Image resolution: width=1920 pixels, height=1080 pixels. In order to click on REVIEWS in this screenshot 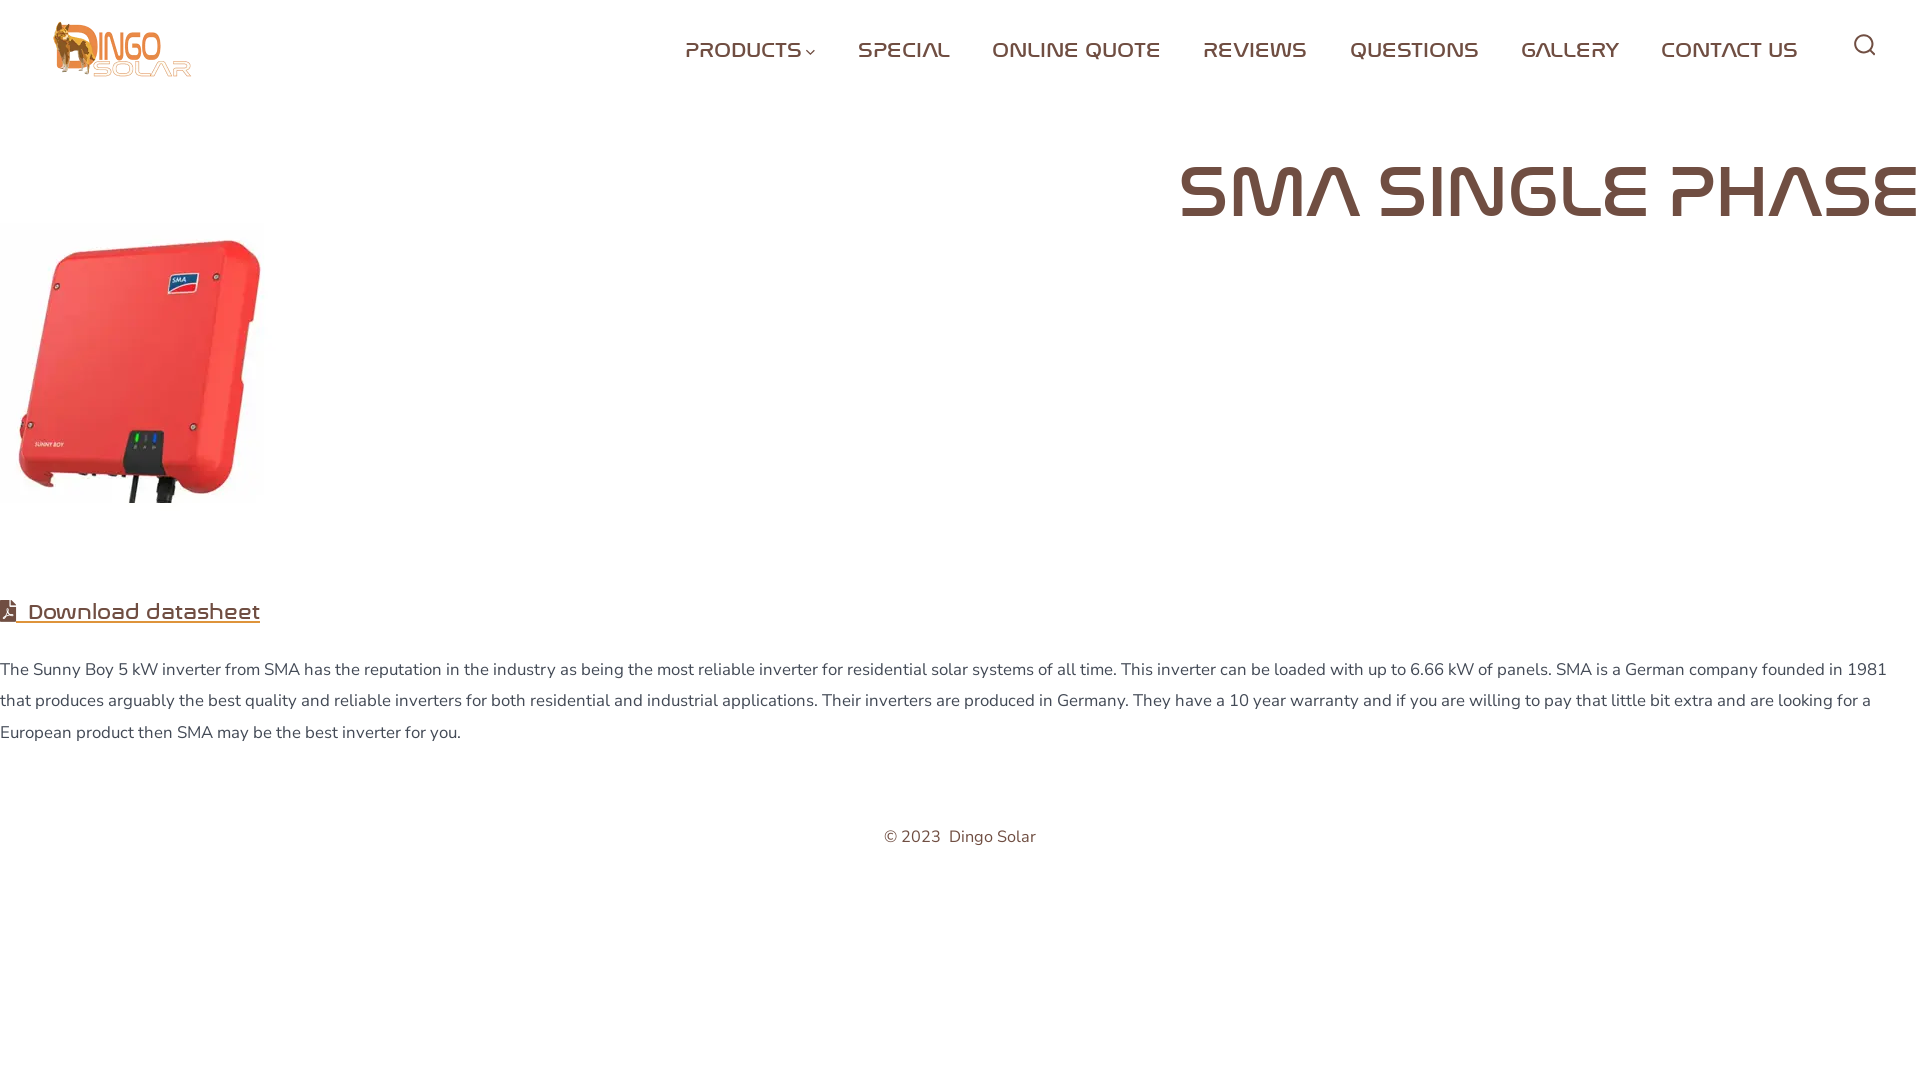, I will do `click(1255, 47)`.